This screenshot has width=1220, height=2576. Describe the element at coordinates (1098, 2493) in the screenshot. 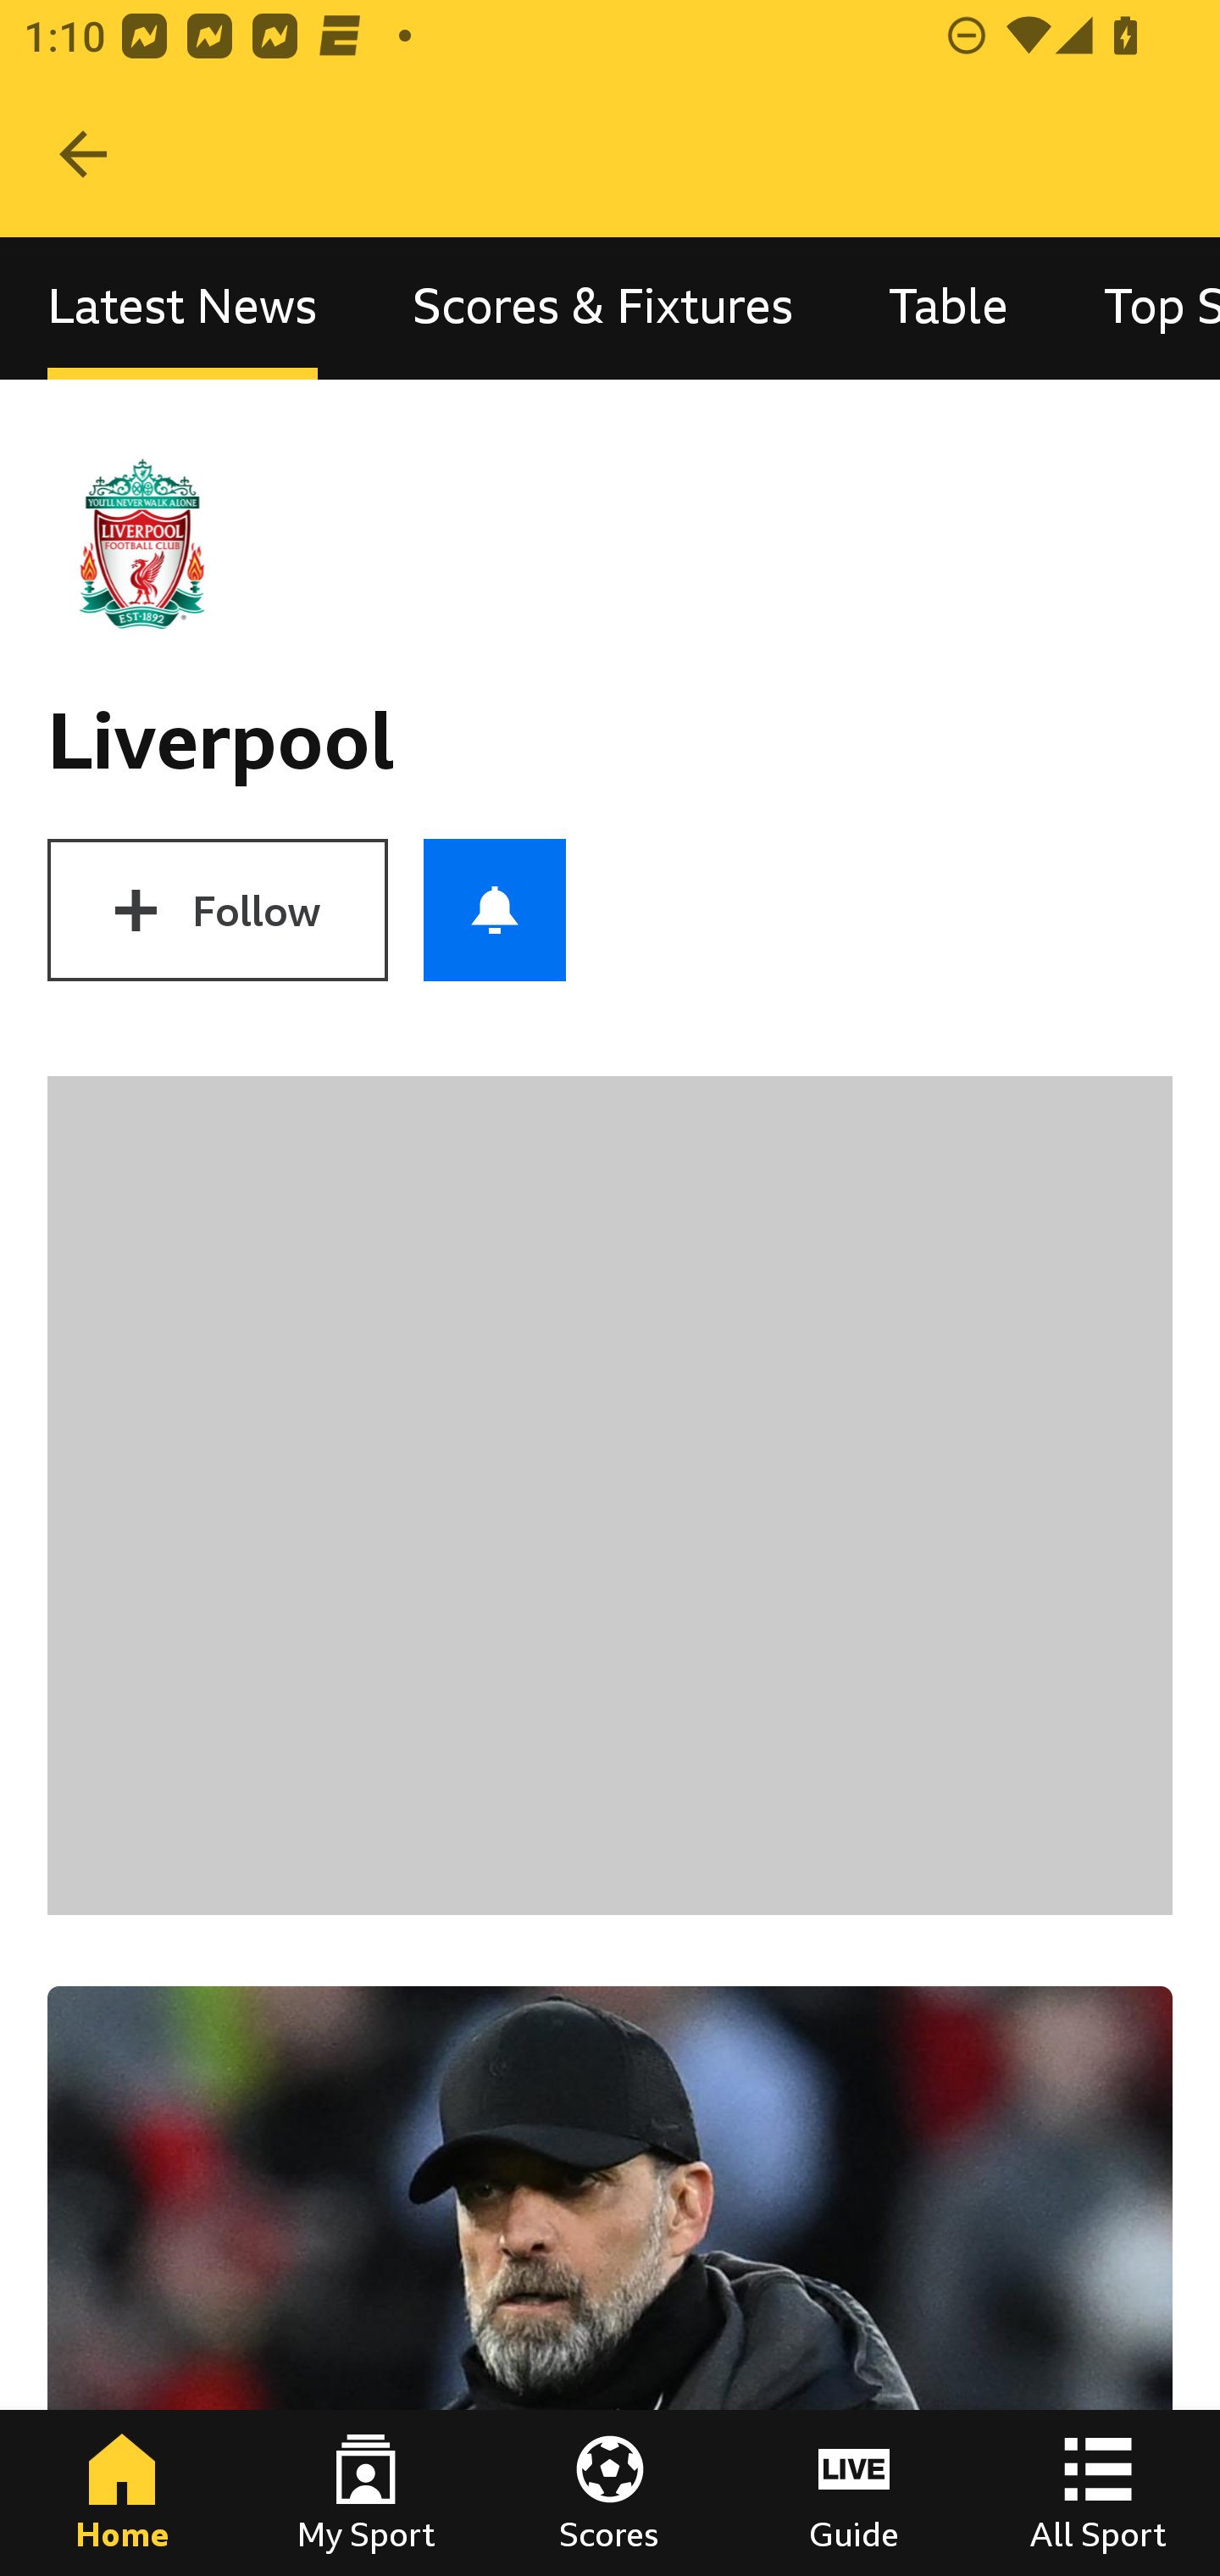

I see `All Sport` at that location.